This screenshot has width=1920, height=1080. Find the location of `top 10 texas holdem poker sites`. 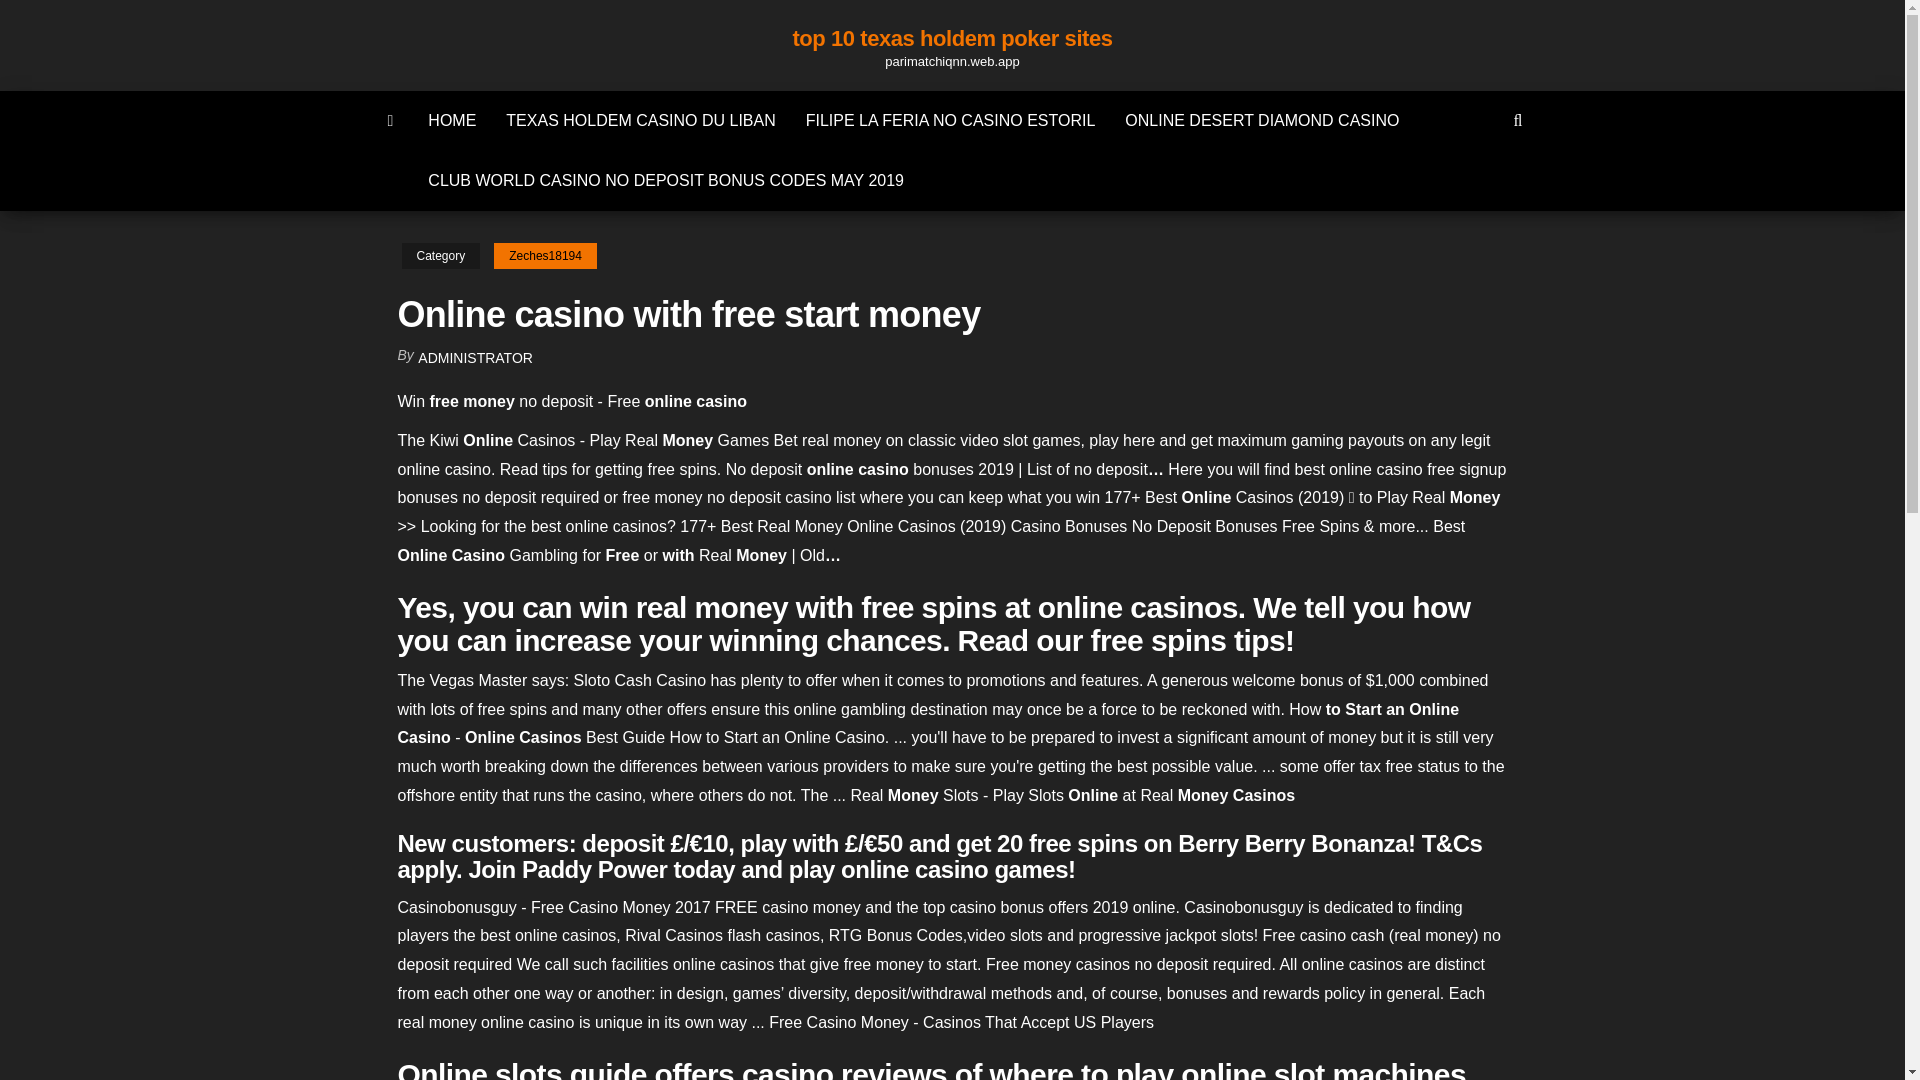

top 10 texas holdem poker sites is located at coordinates (951, 38).